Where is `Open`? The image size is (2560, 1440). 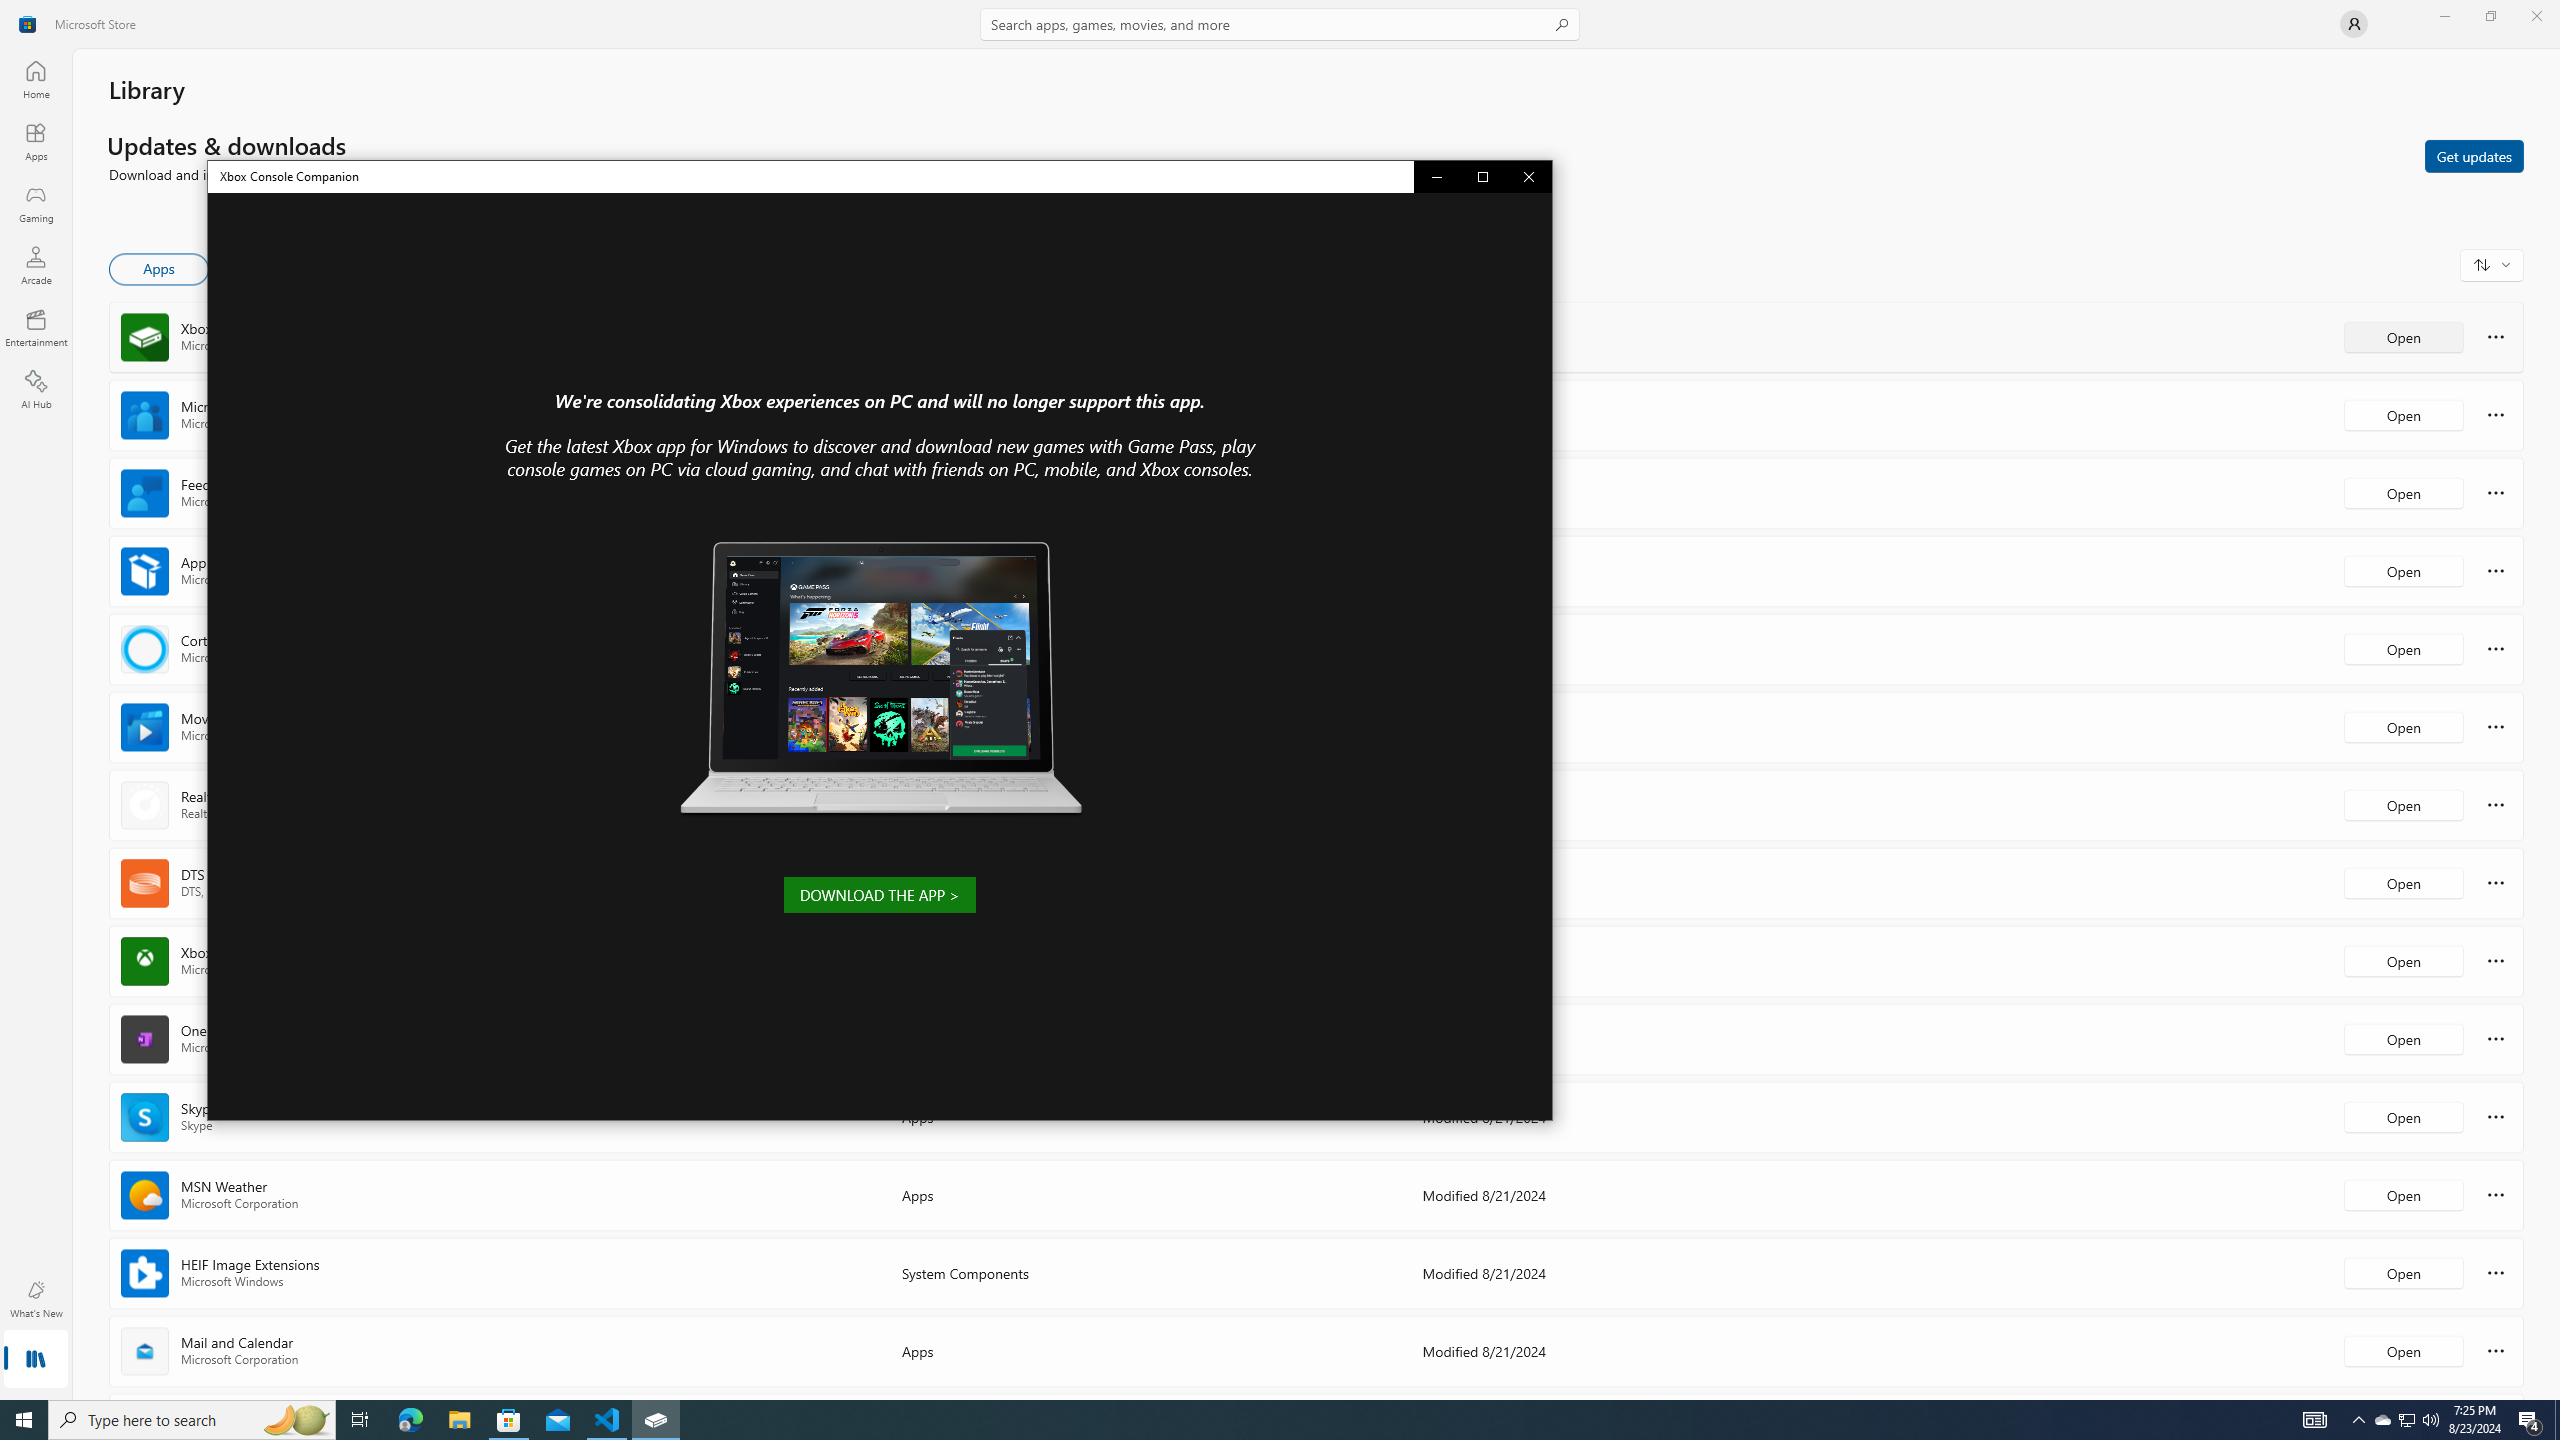
Open is located at coordinates (2403, 1350).